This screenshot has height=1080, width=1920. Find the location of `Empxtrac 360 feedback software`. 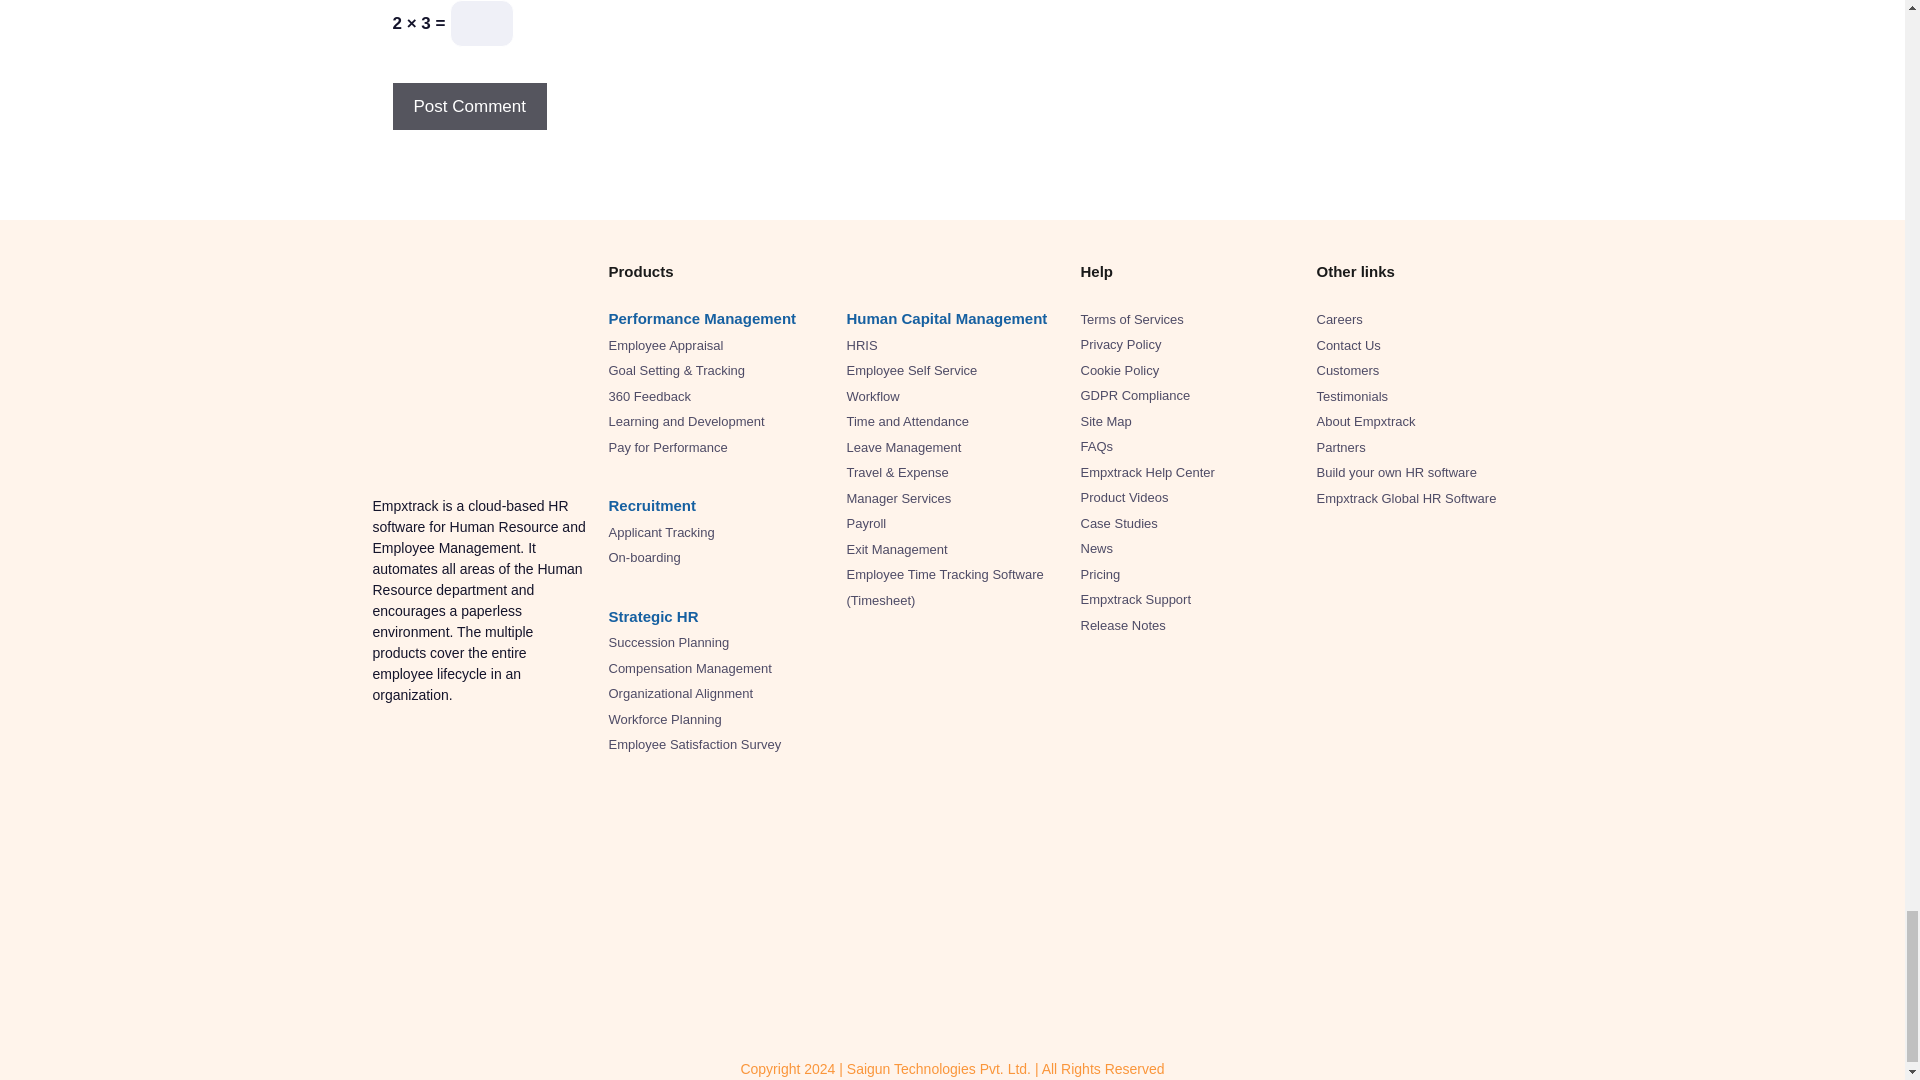

Empxtrac 360 feedback software is located at coordinates (648, 396).